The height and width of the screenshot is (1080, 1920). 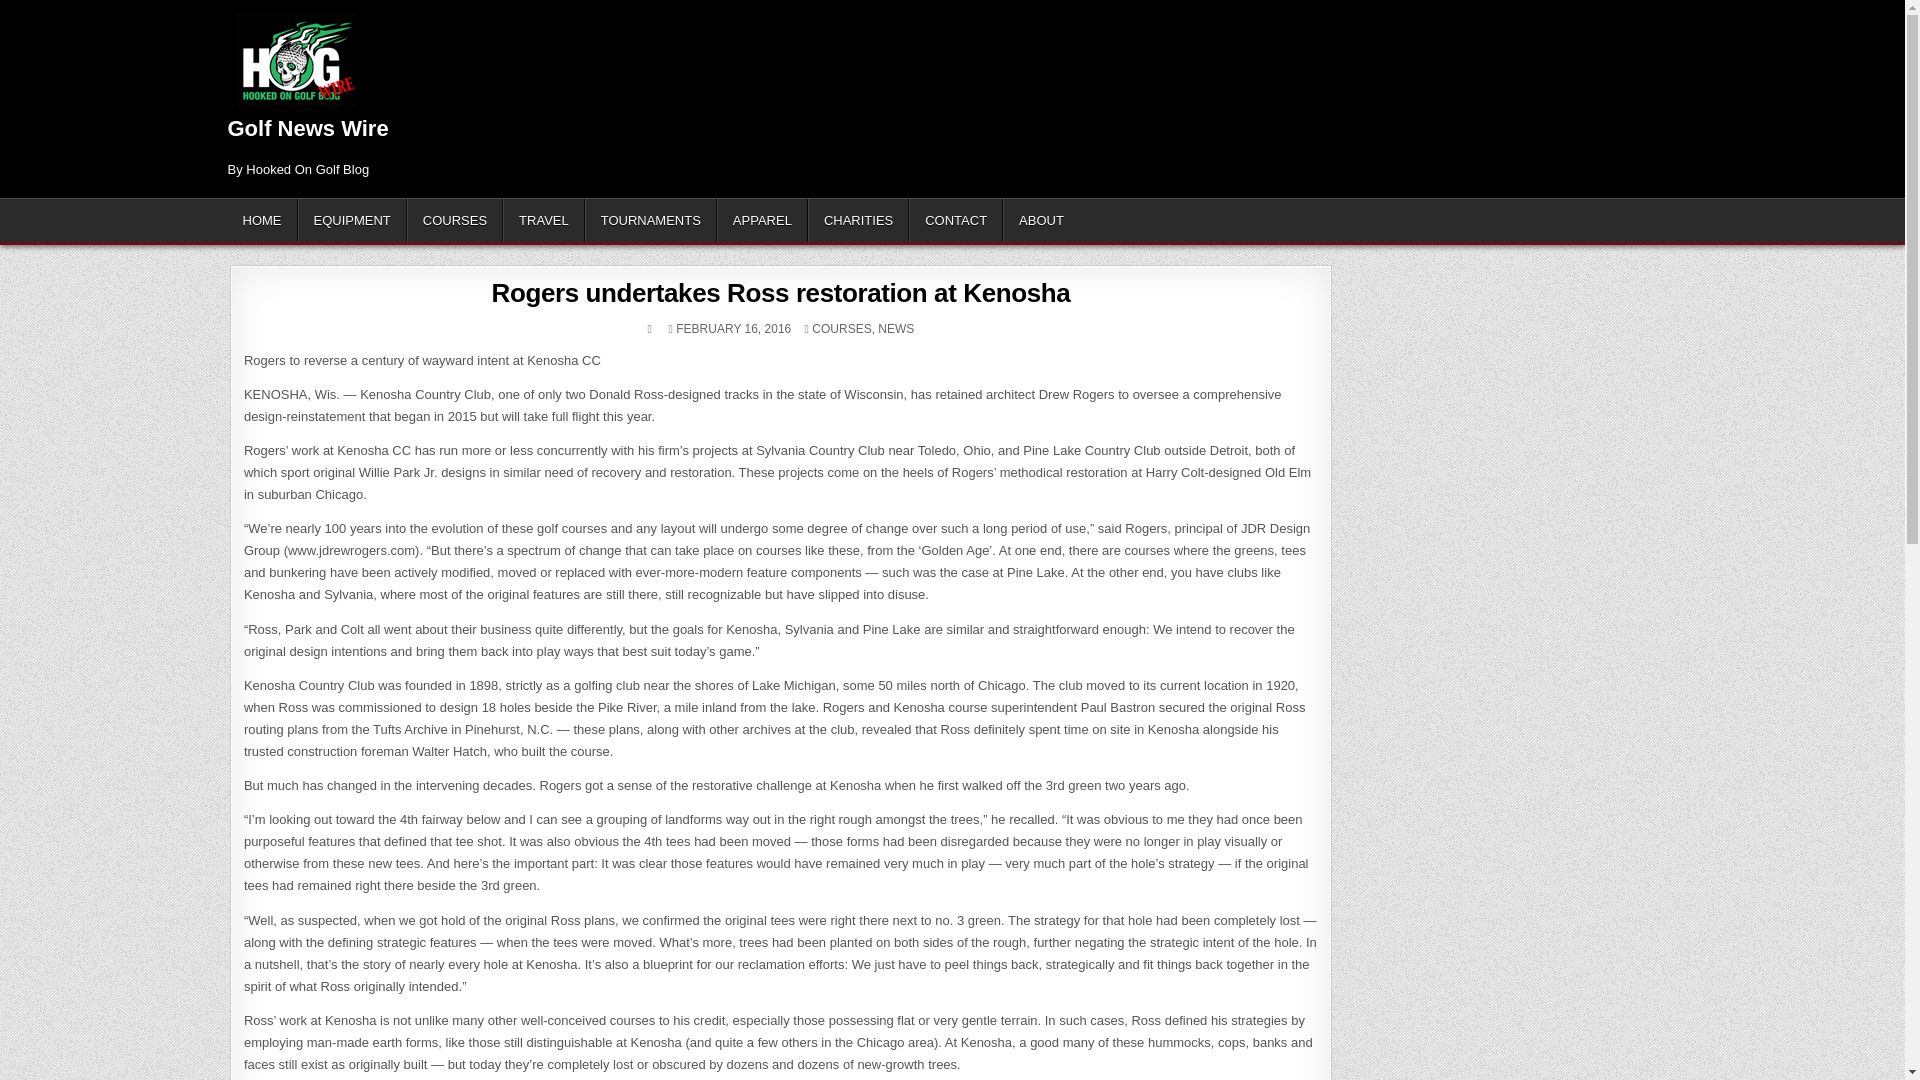 I want to click on HOME, so click(x=262, y=220).